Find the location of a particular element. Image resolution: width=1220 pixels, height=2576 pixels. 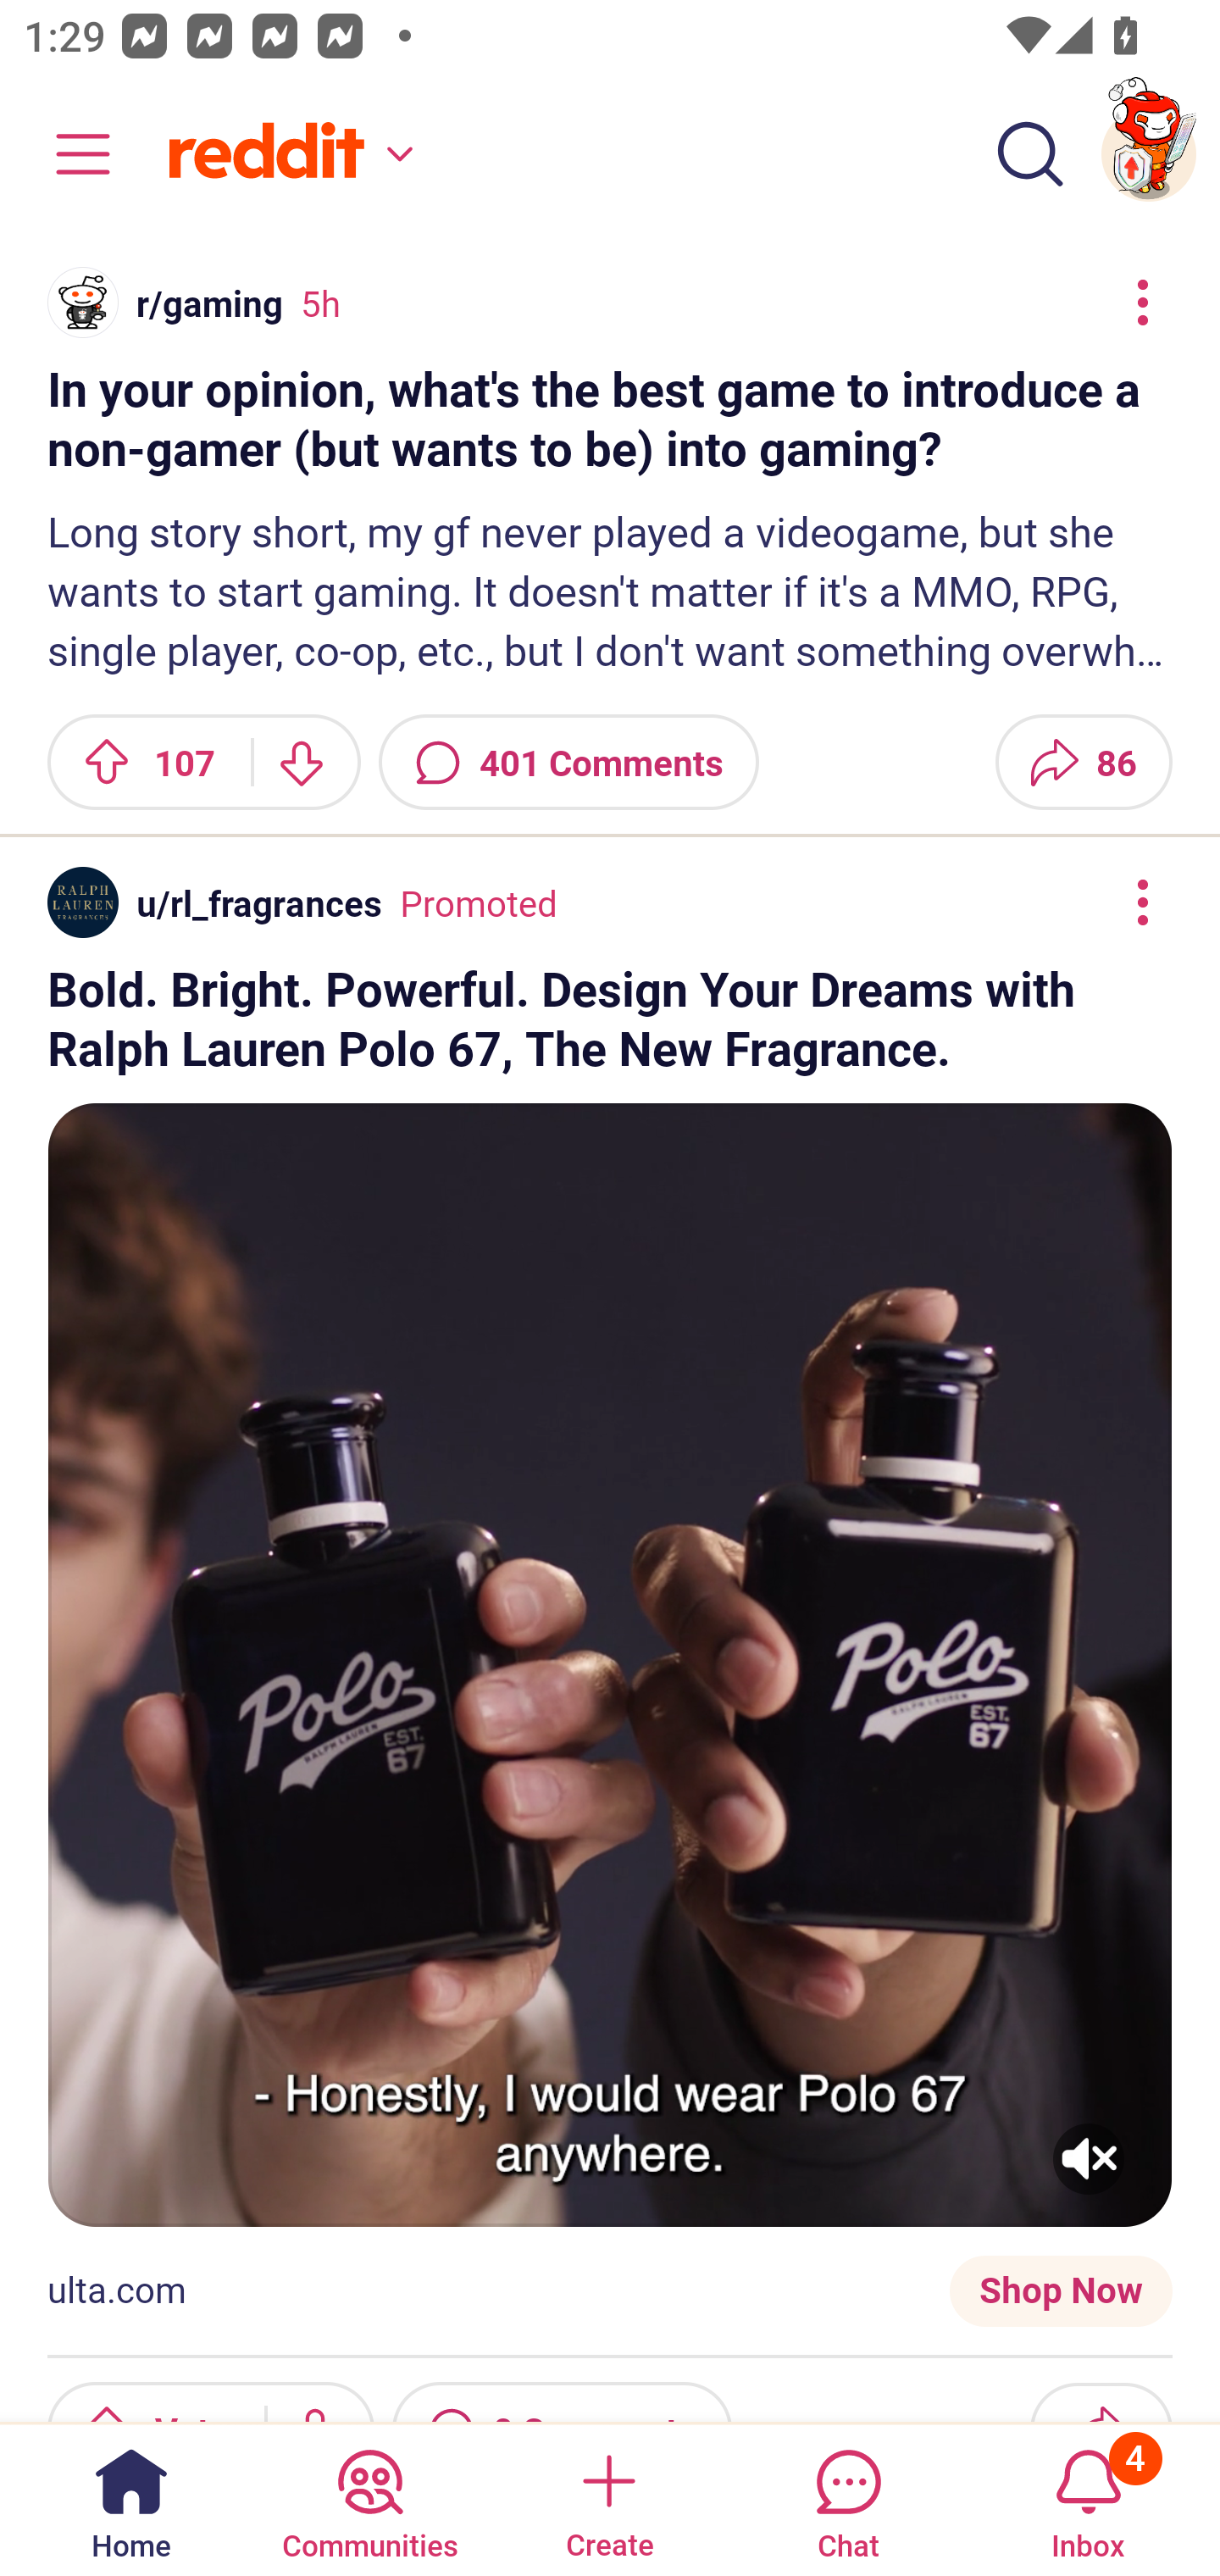

Search is located at coordinates (1030, 154).